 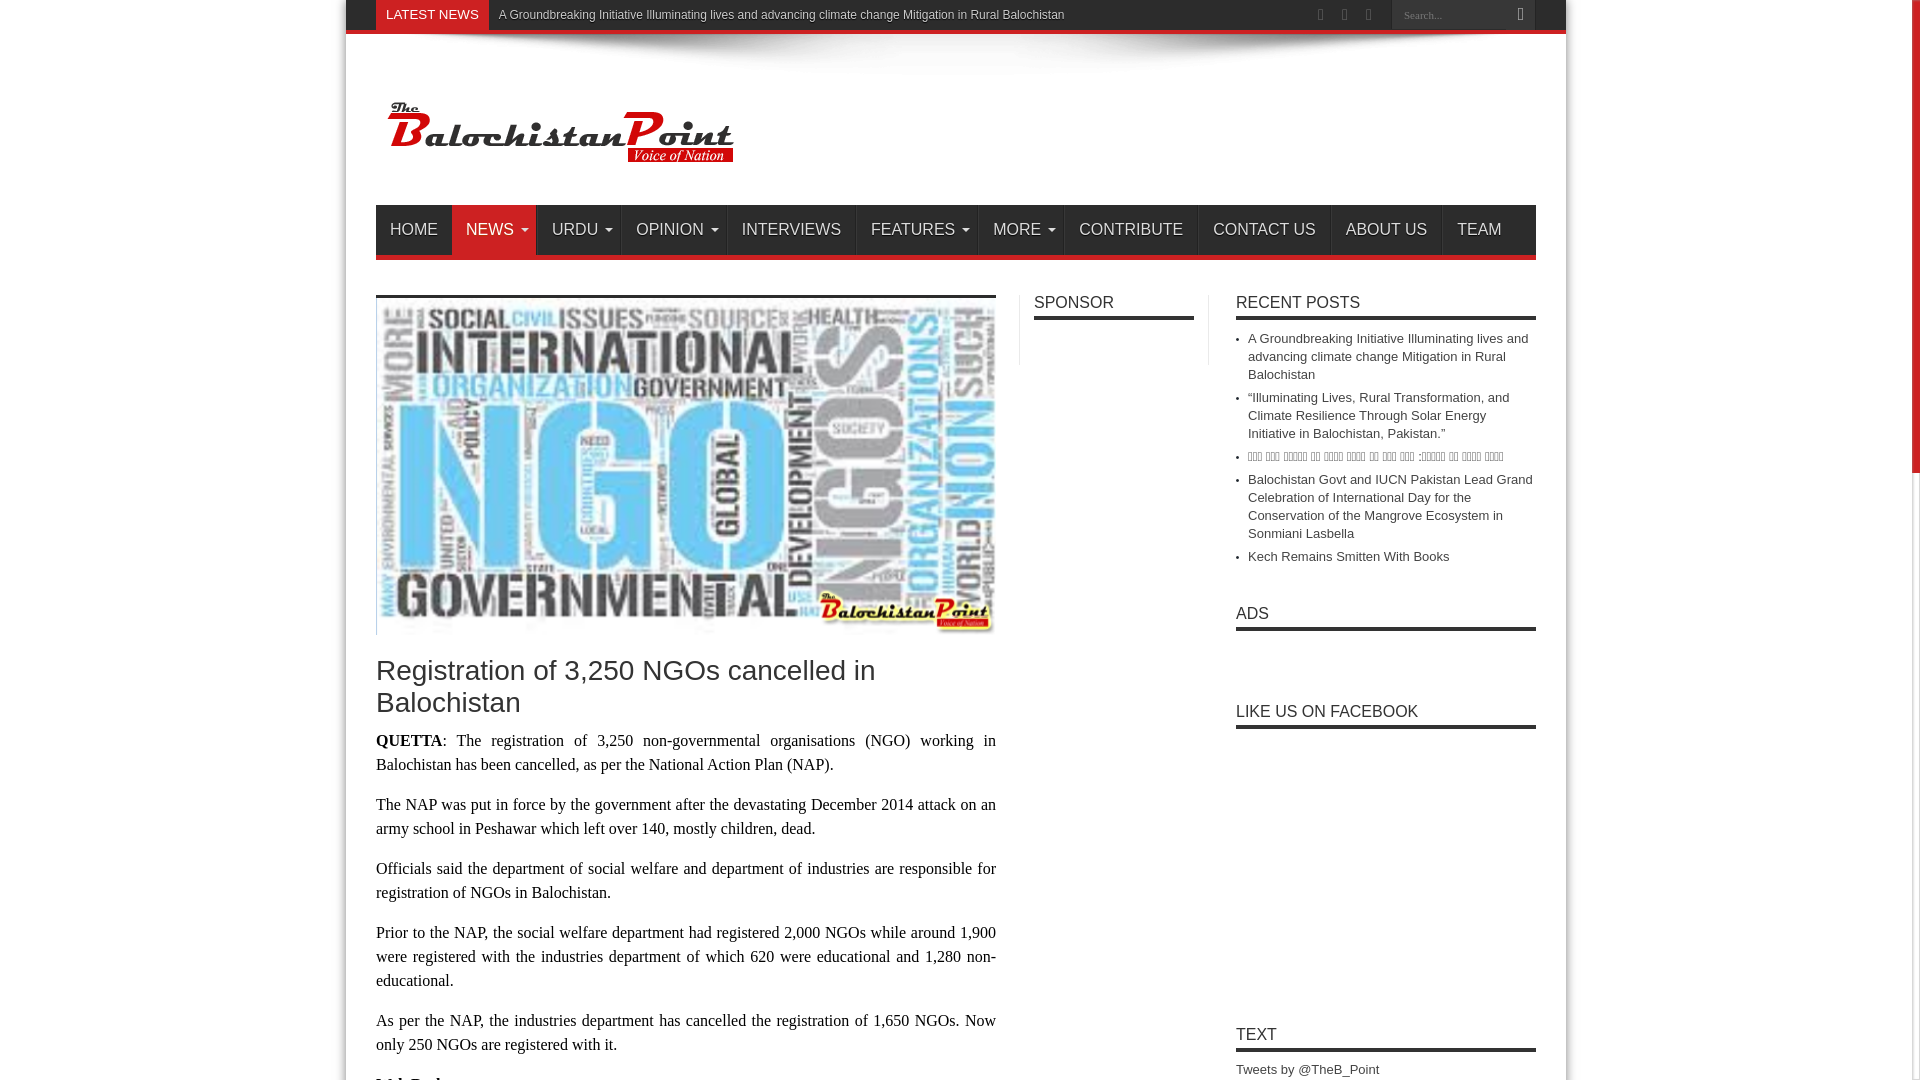 I want to click on CONTACT US, so click(x=1264, y=230).